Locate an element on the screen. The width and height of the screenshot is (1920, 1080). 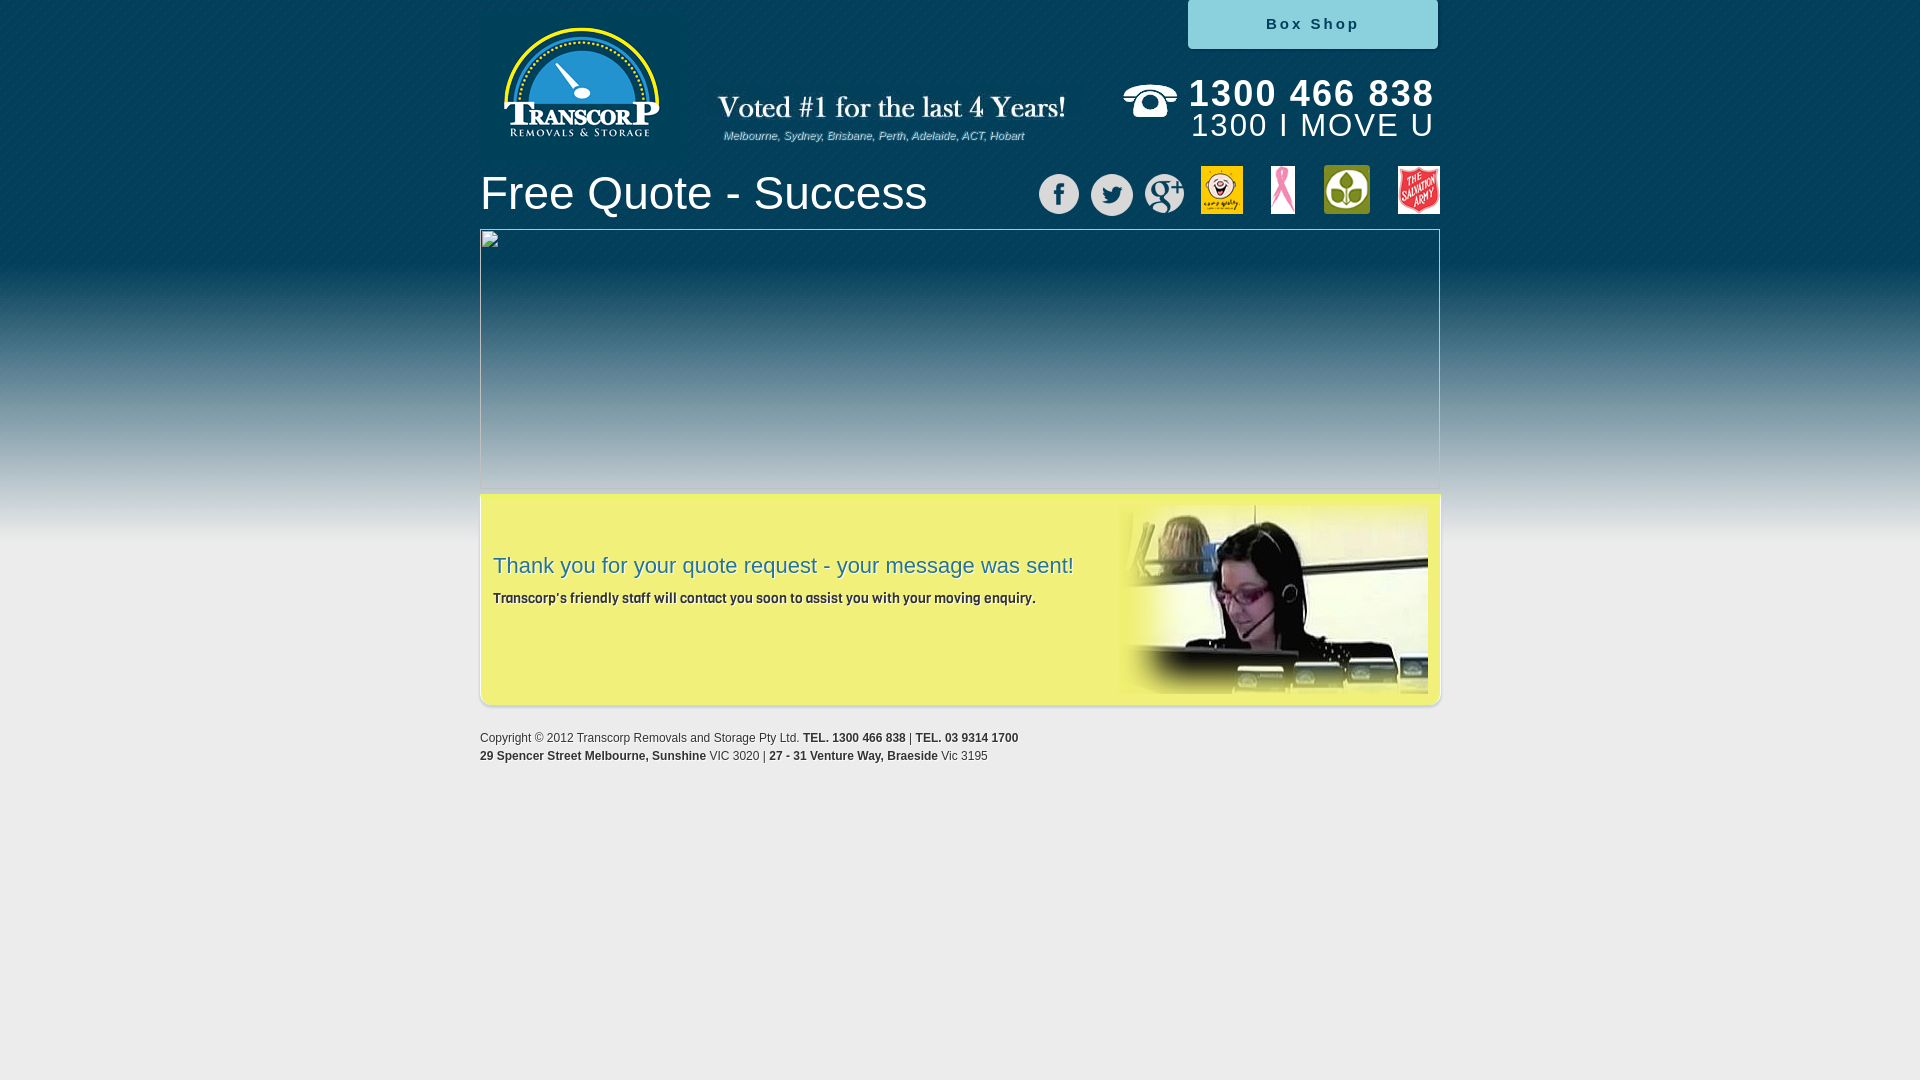
National Breast Cancer Foundation is located at coordinates (1283, 190).